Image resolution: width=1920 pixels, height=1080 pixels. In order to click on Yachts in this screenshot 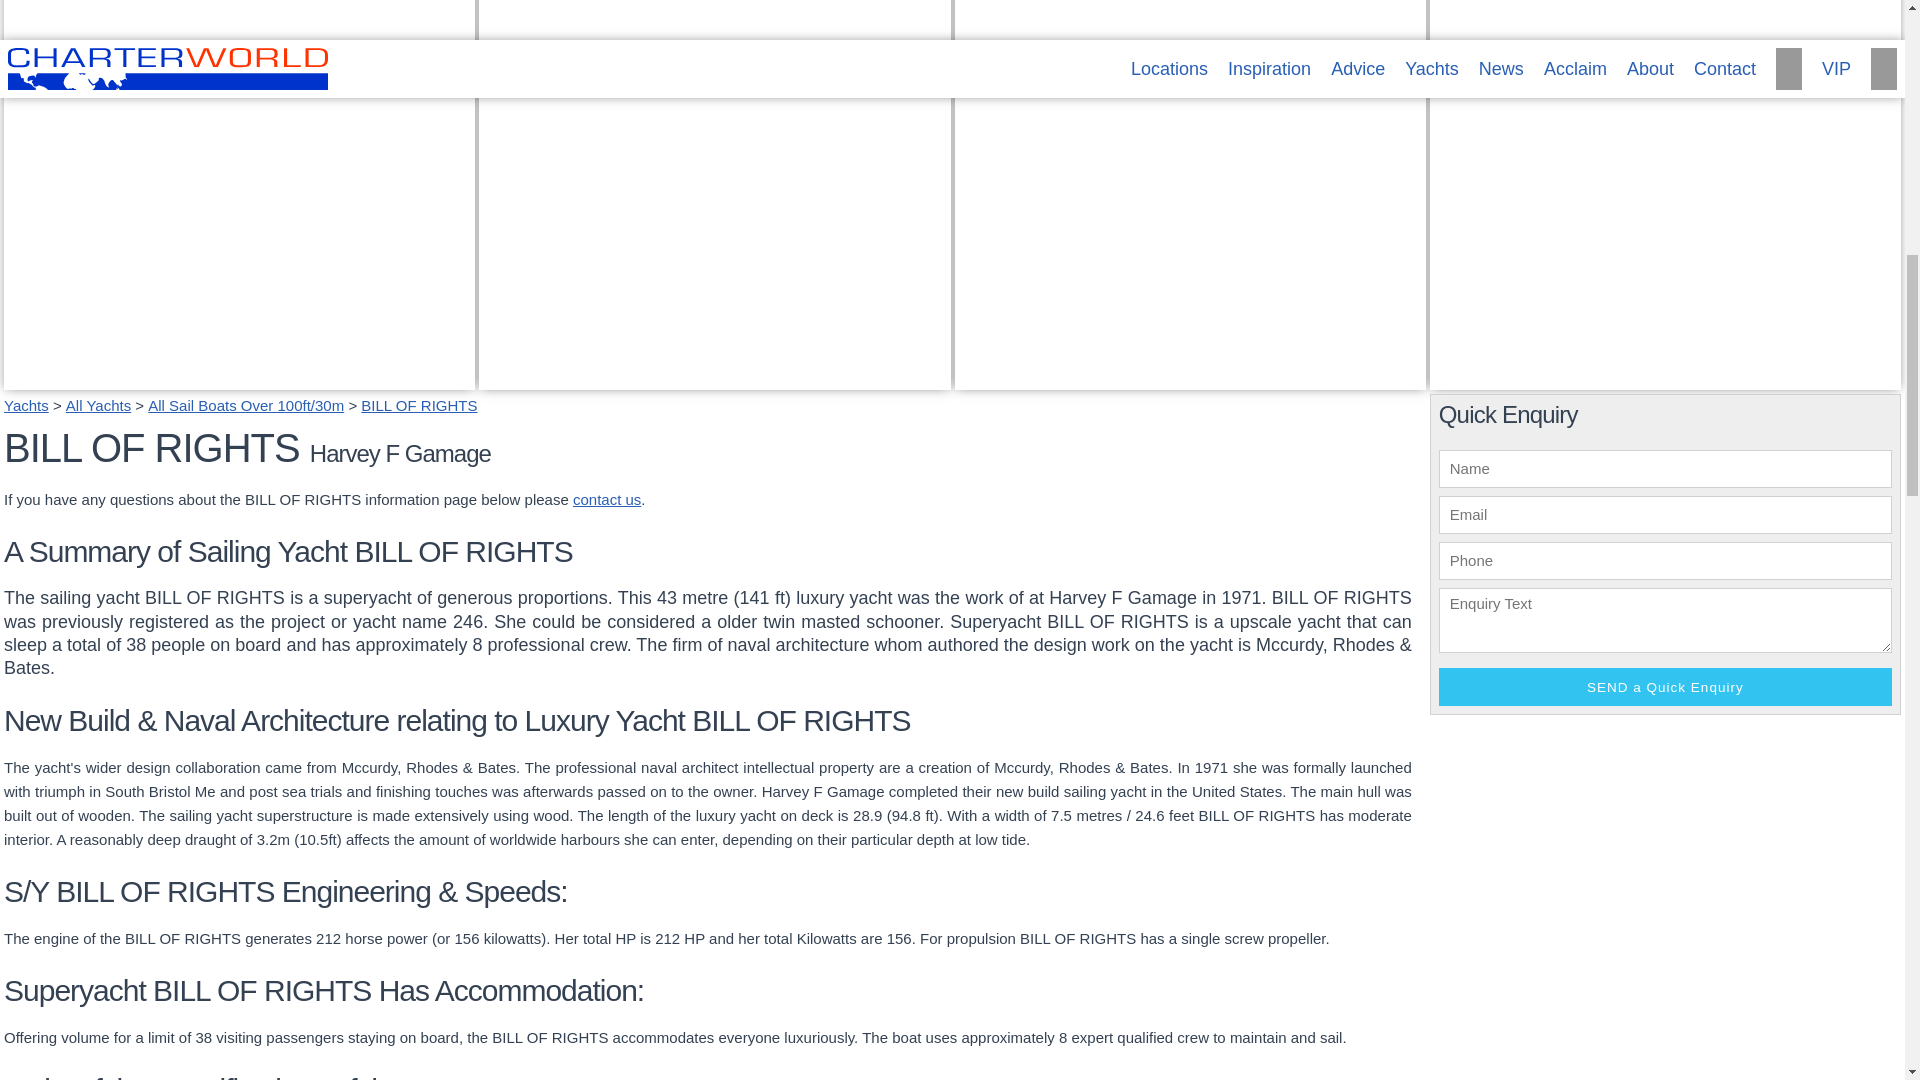, I will do `click(26, 405)`.